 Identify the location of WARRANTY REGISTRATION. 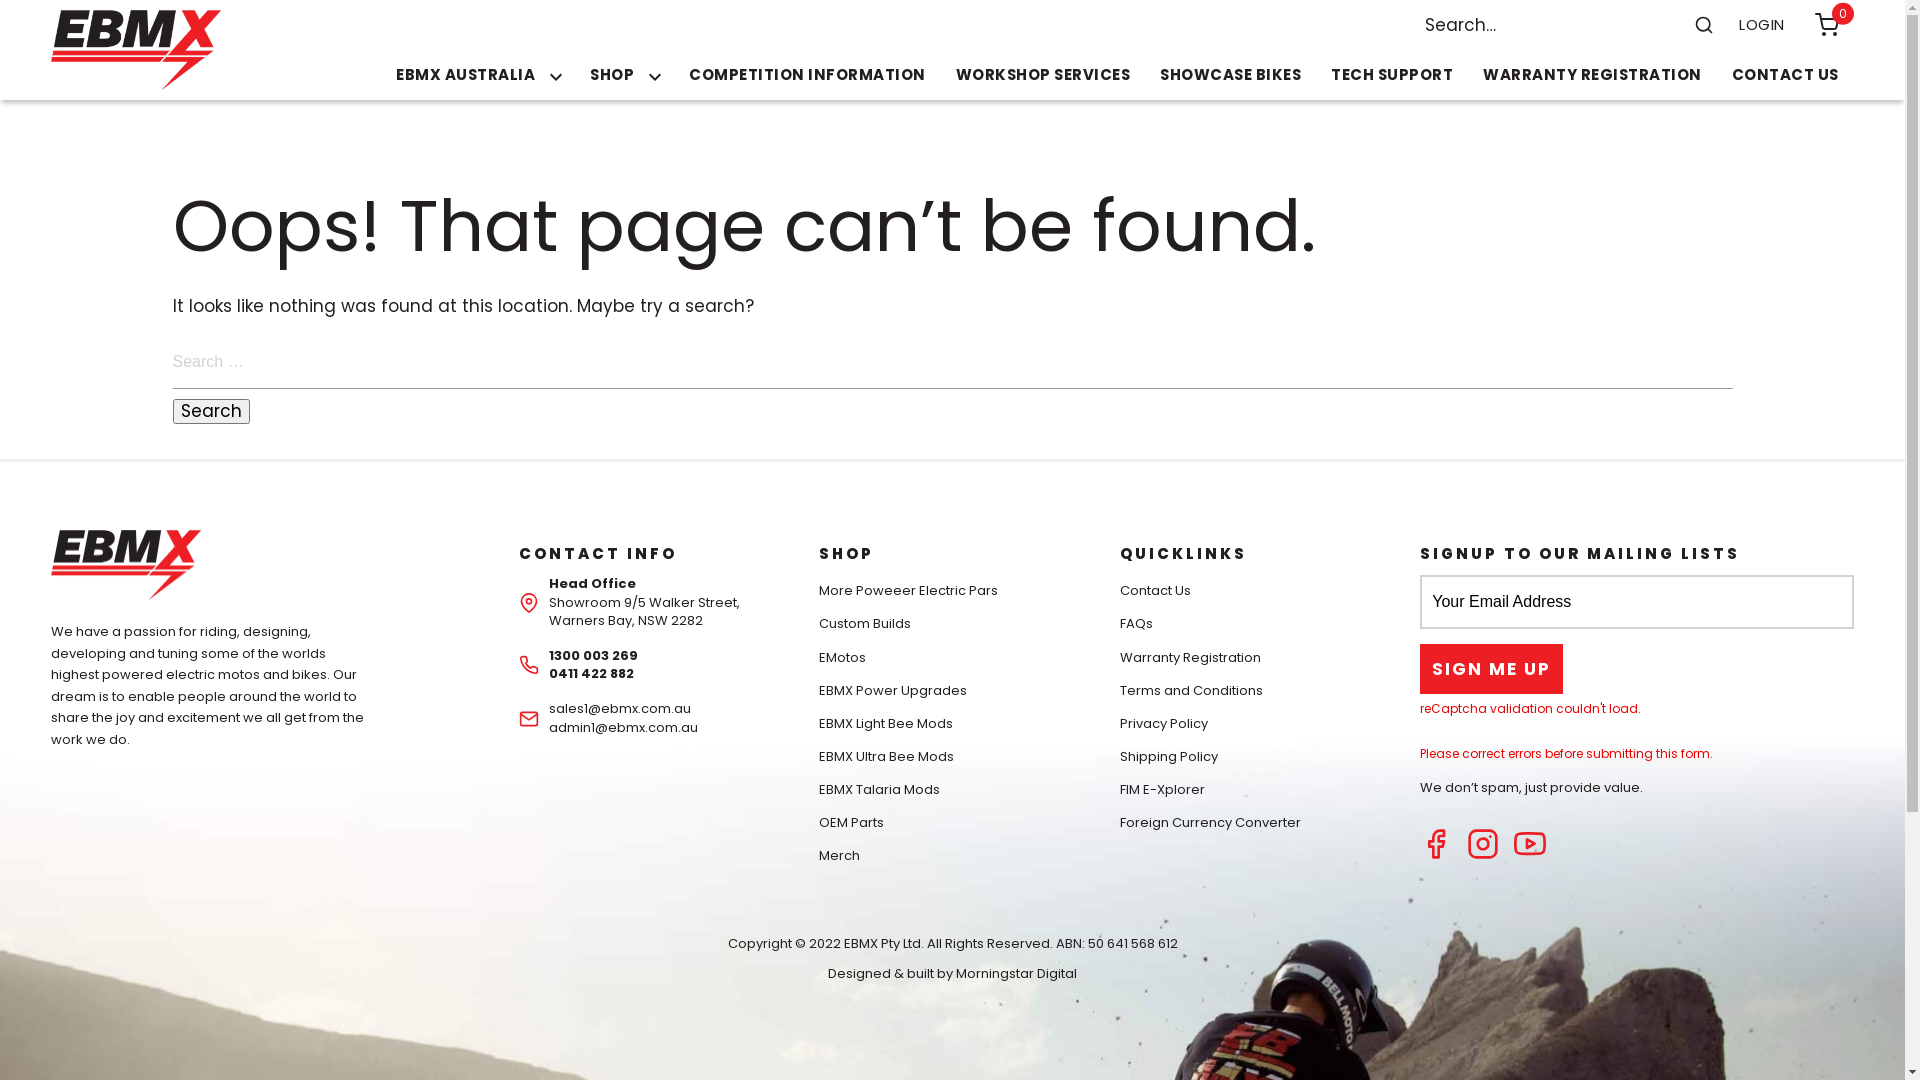
(1592, 75).